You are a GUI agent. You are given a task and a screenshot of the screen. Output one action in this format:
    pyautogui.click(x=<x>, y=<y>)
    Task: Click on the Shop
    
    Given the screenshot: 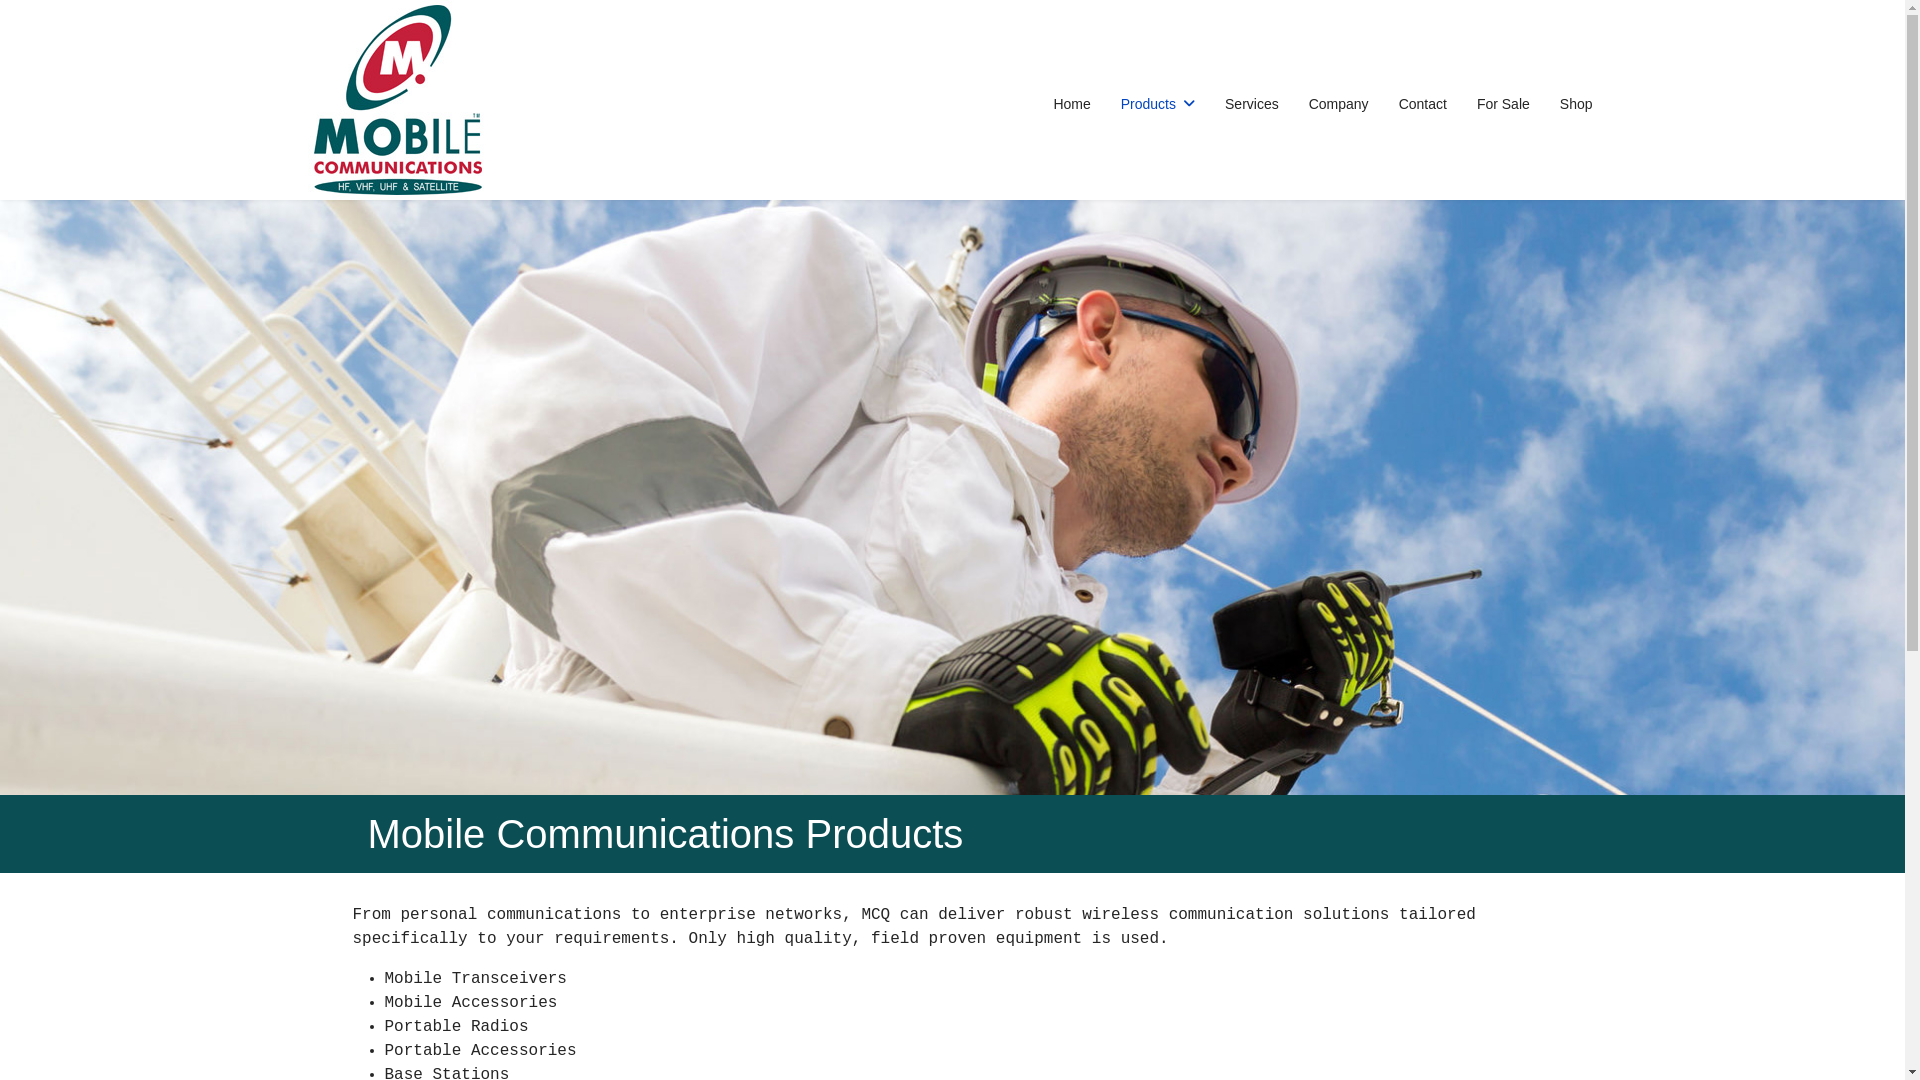 What is the action you would take?
    pyautogui.click(x=1569, y=104)
    